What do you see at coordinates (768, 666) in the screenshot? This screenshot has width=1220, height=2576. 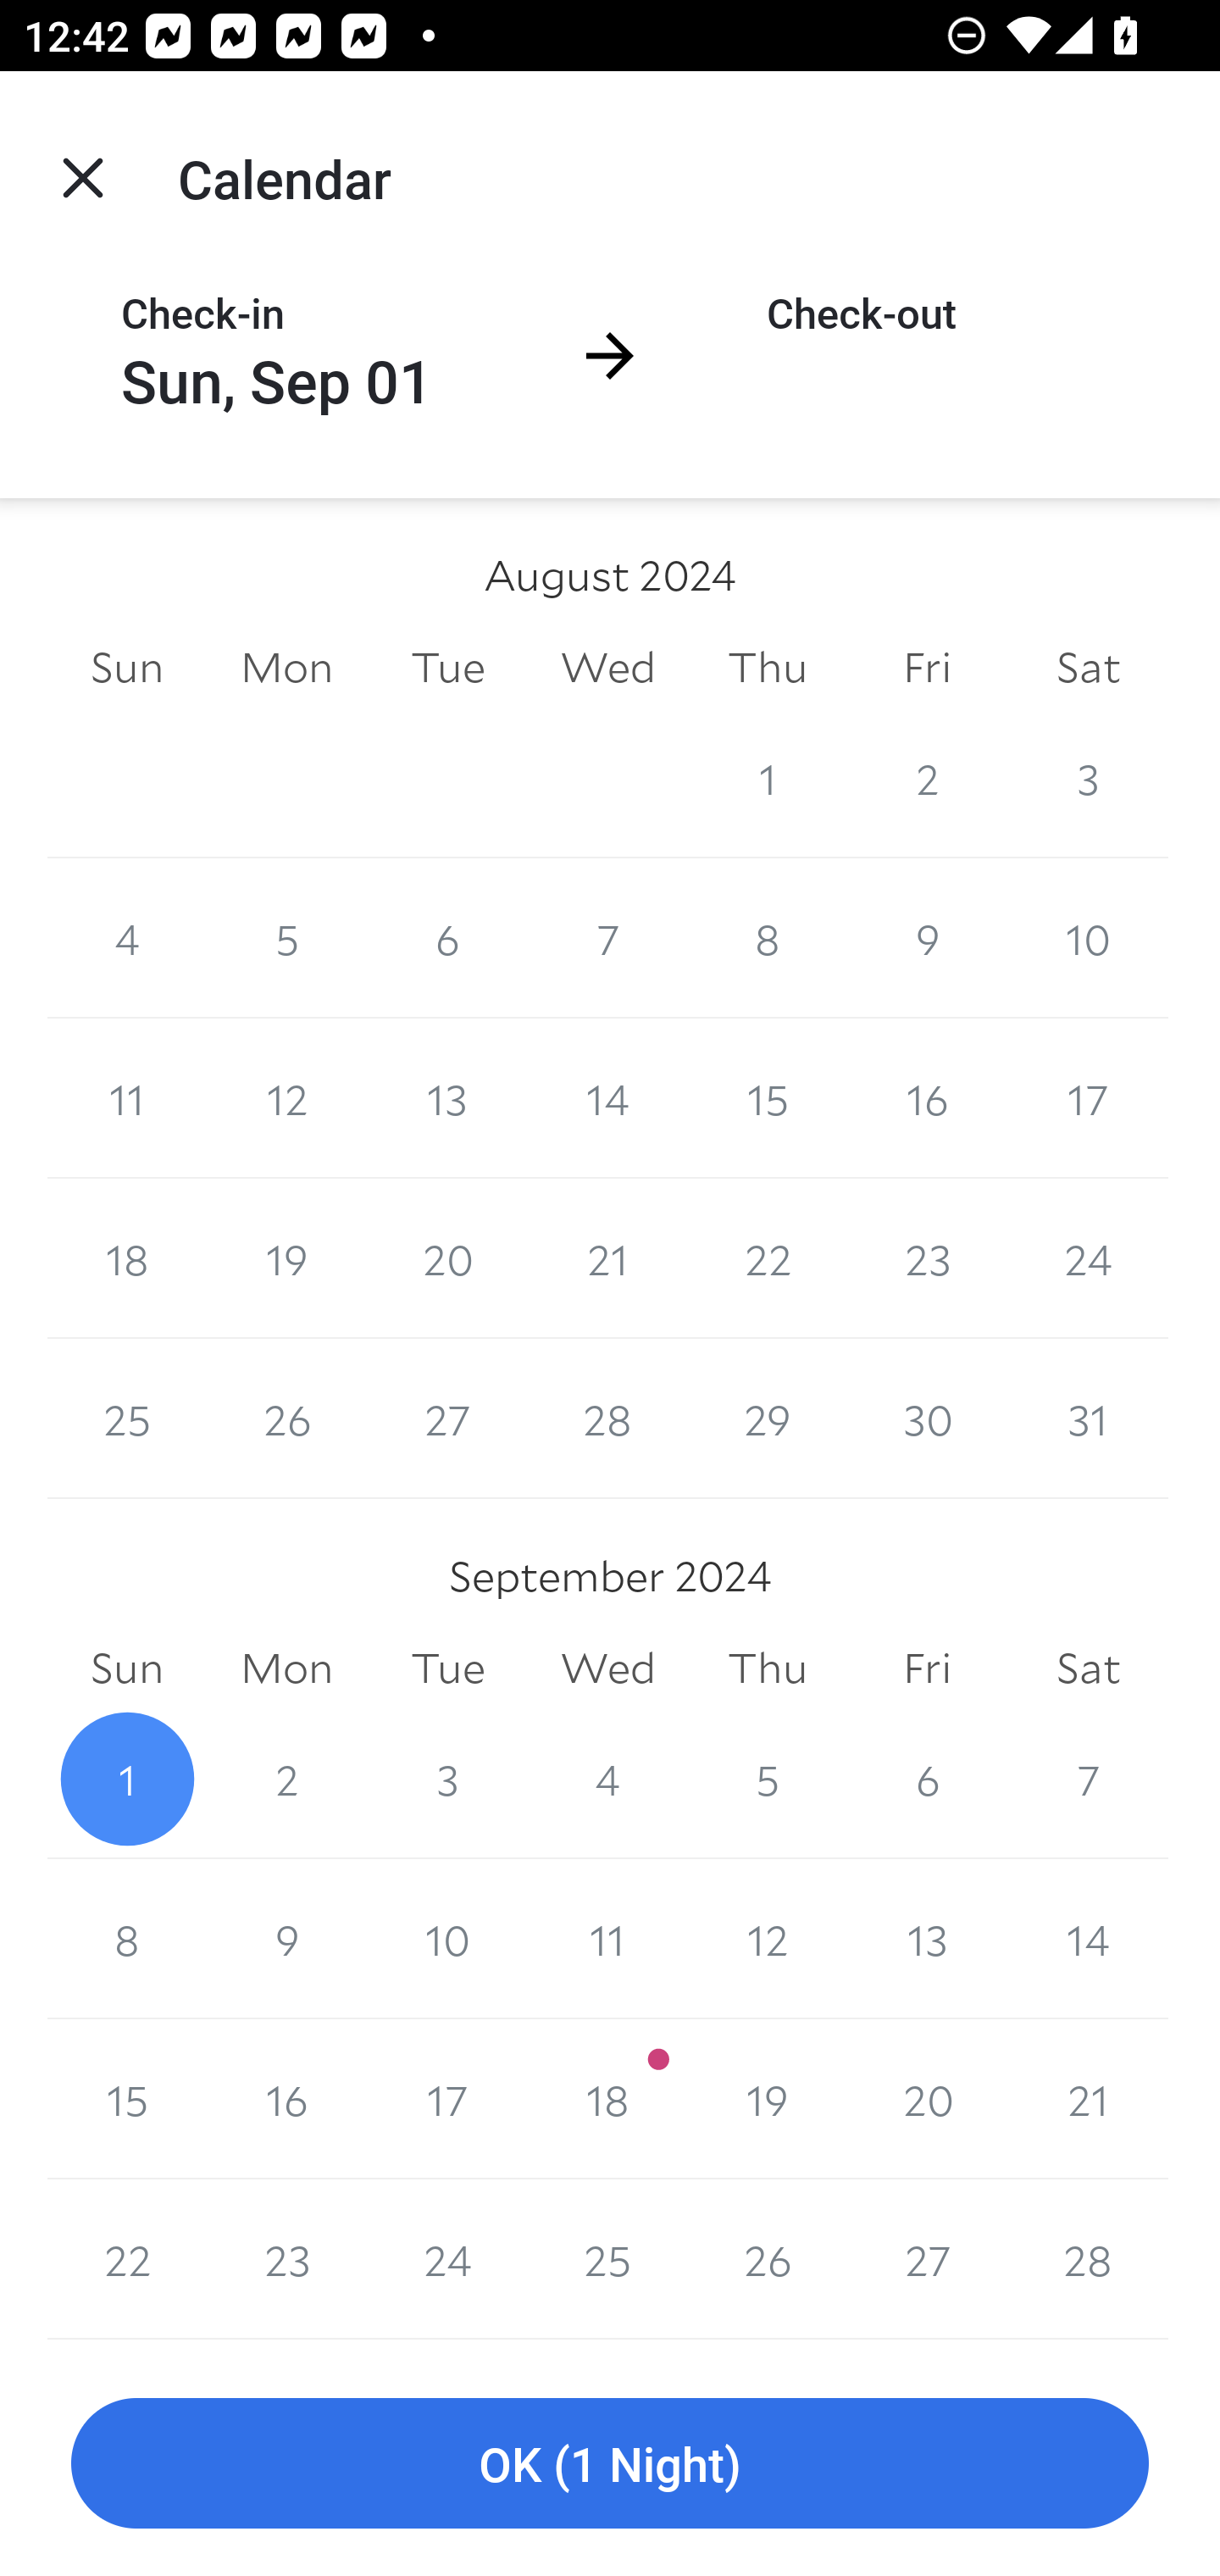 I see `Thu` at bounding box center [768, 666].